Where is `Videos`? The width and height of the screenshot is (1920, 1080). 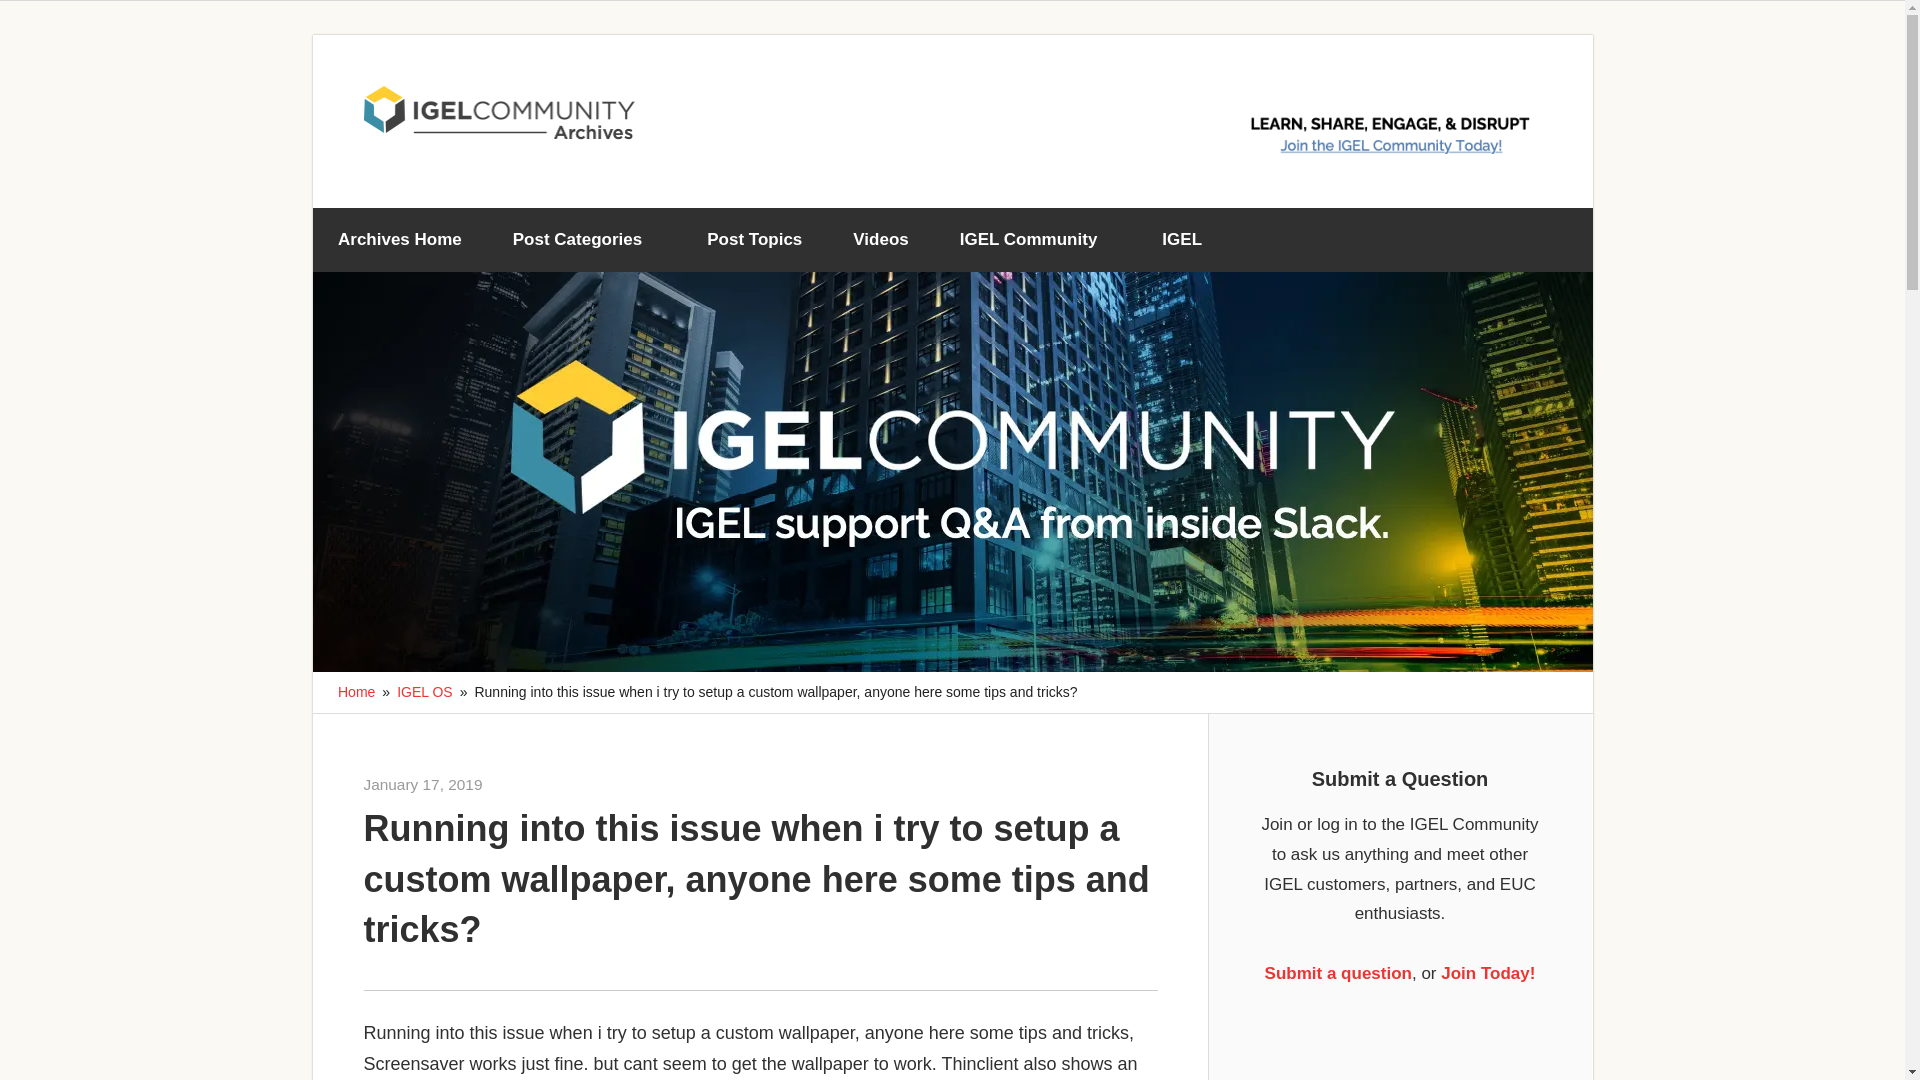 Videos is located at coordinates (880, 240).